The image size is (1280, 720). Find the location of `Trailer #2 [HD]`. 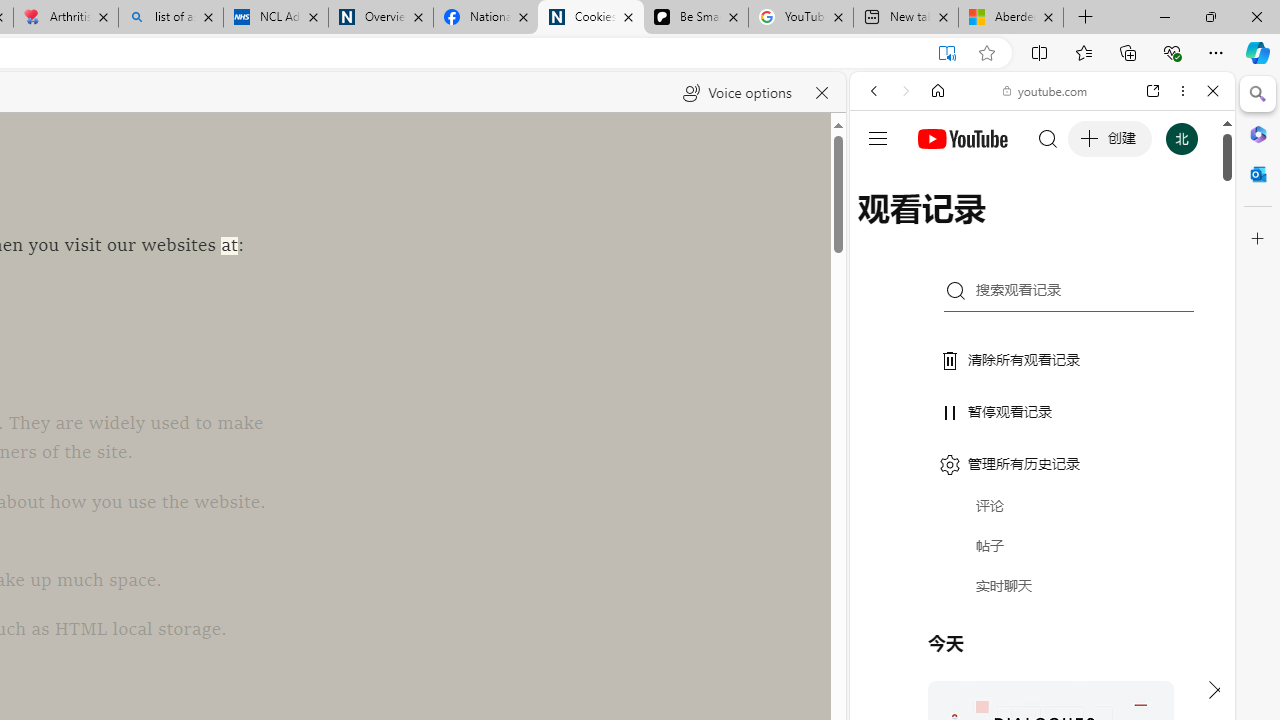

Trailer #2 [HD] is located at coordinates (1042, 592).